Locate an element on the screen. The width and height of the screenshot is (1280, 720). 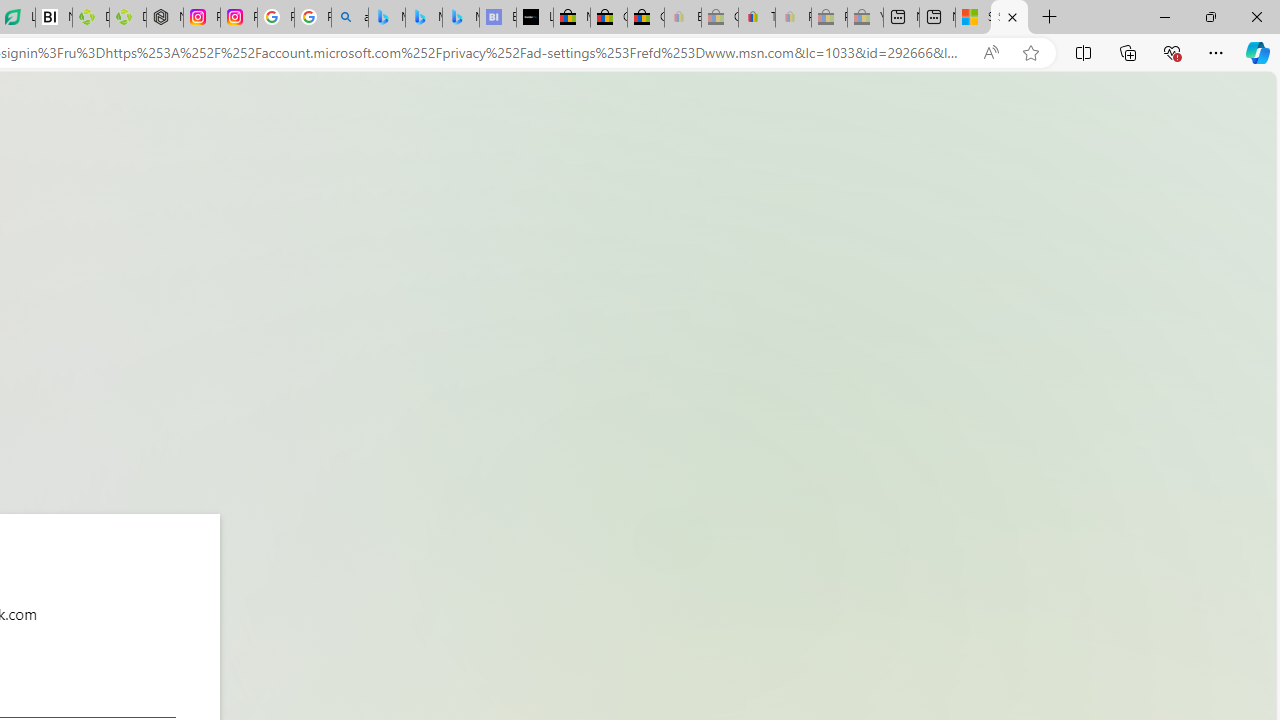
Microsoft Bing Travel - Flights from Hong Kong to Bangkok is located at coordinates (386, 18).